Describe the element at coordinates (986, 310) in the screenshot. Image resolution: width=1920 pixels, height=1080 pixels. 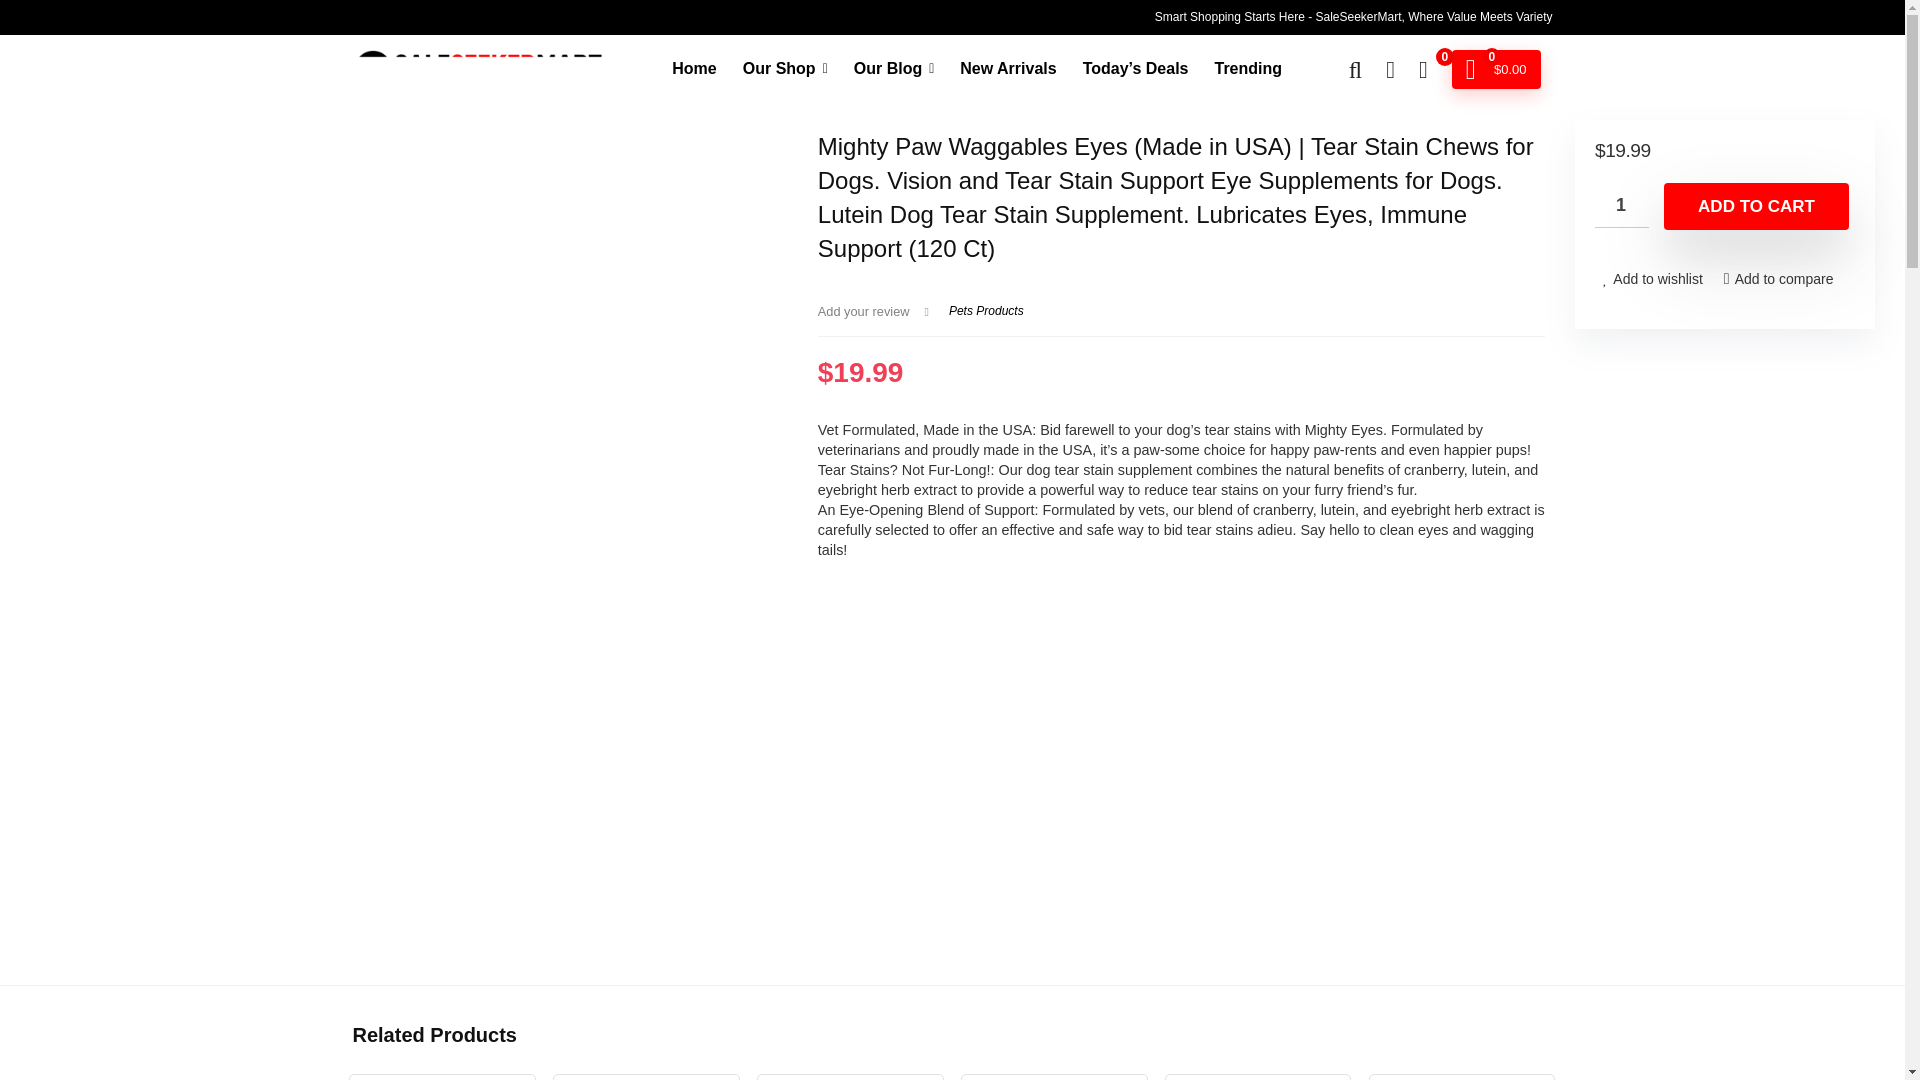
I see `View all posts in Pets Products` at that location.